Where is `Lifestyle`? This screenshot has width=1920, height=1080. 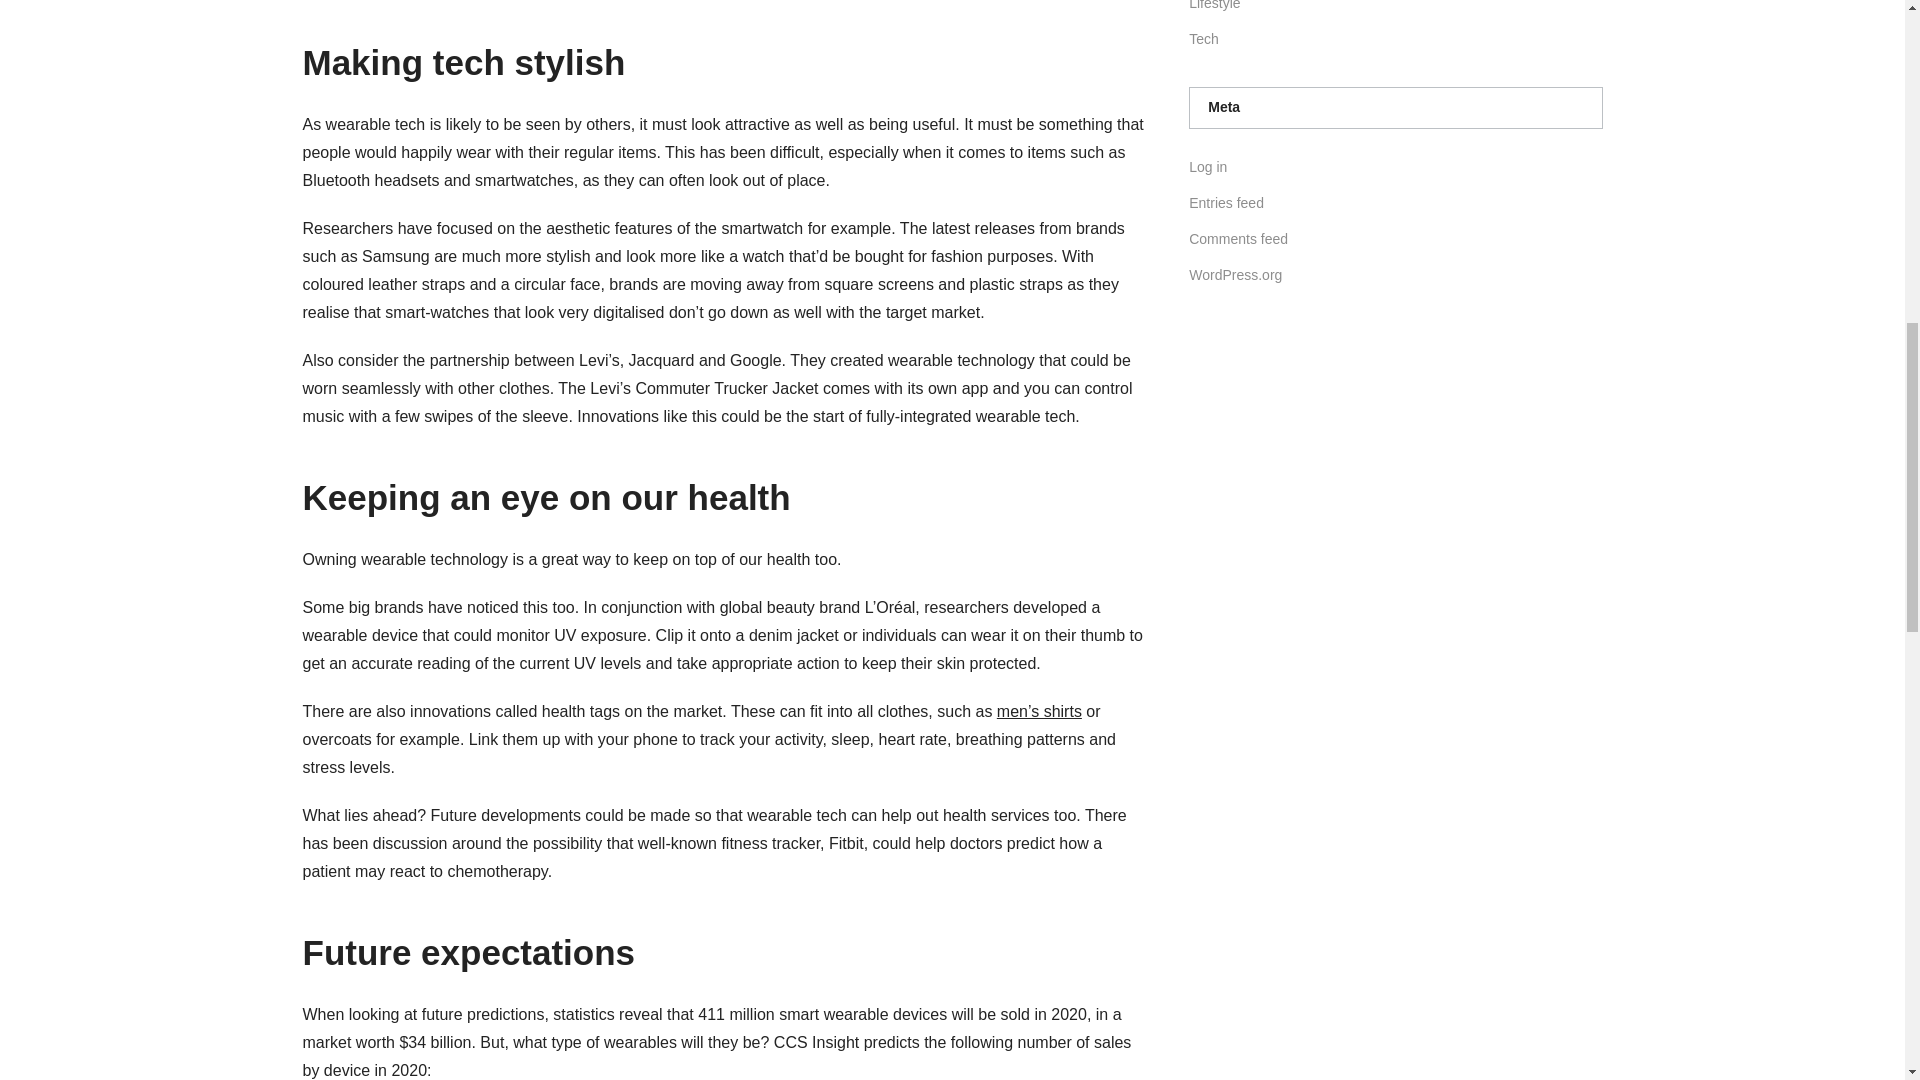
Lifestyle is located at coordinates (1214, 5).